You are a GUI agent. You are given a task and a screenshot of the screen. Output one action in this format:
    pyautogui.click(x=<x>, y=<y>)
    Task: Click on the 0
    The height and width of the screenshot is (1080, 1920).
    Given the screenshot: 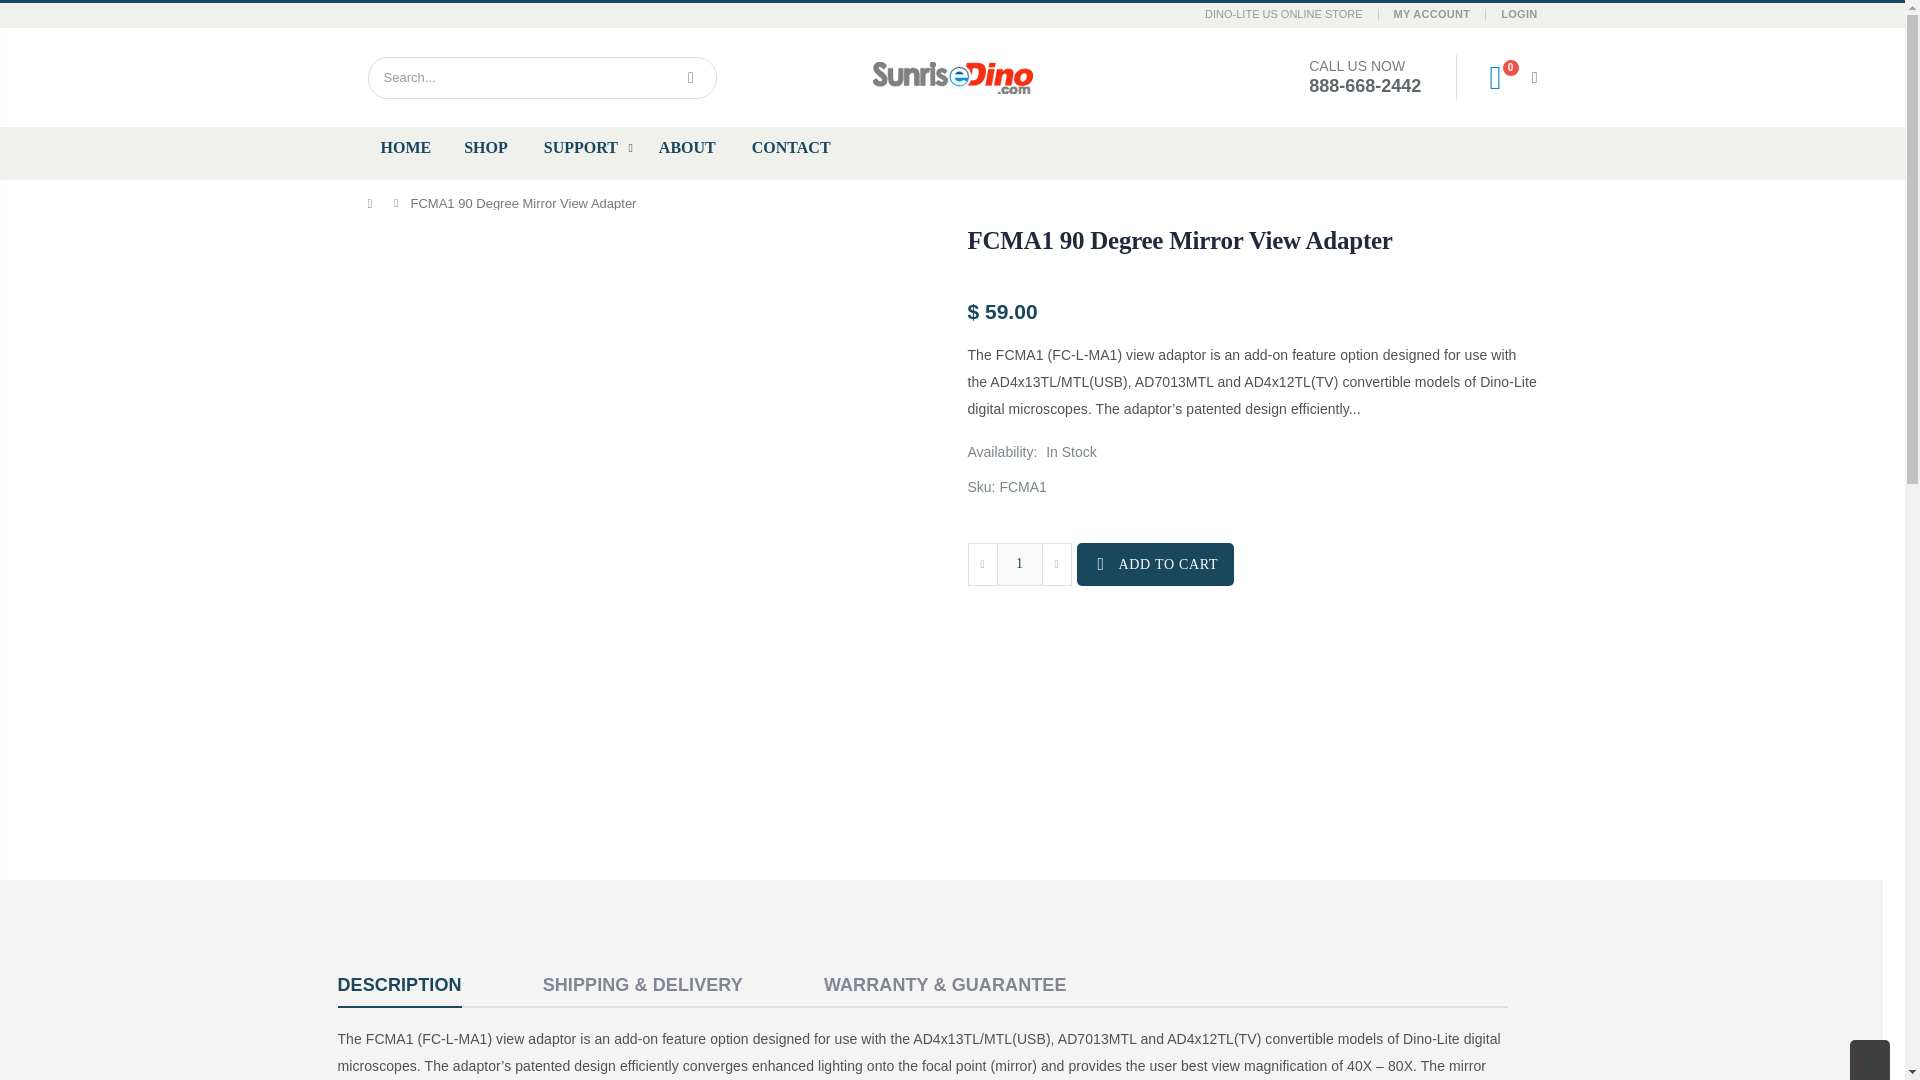 What is the action you would take?
    pyautogui.click(x=1504, y=76)
    